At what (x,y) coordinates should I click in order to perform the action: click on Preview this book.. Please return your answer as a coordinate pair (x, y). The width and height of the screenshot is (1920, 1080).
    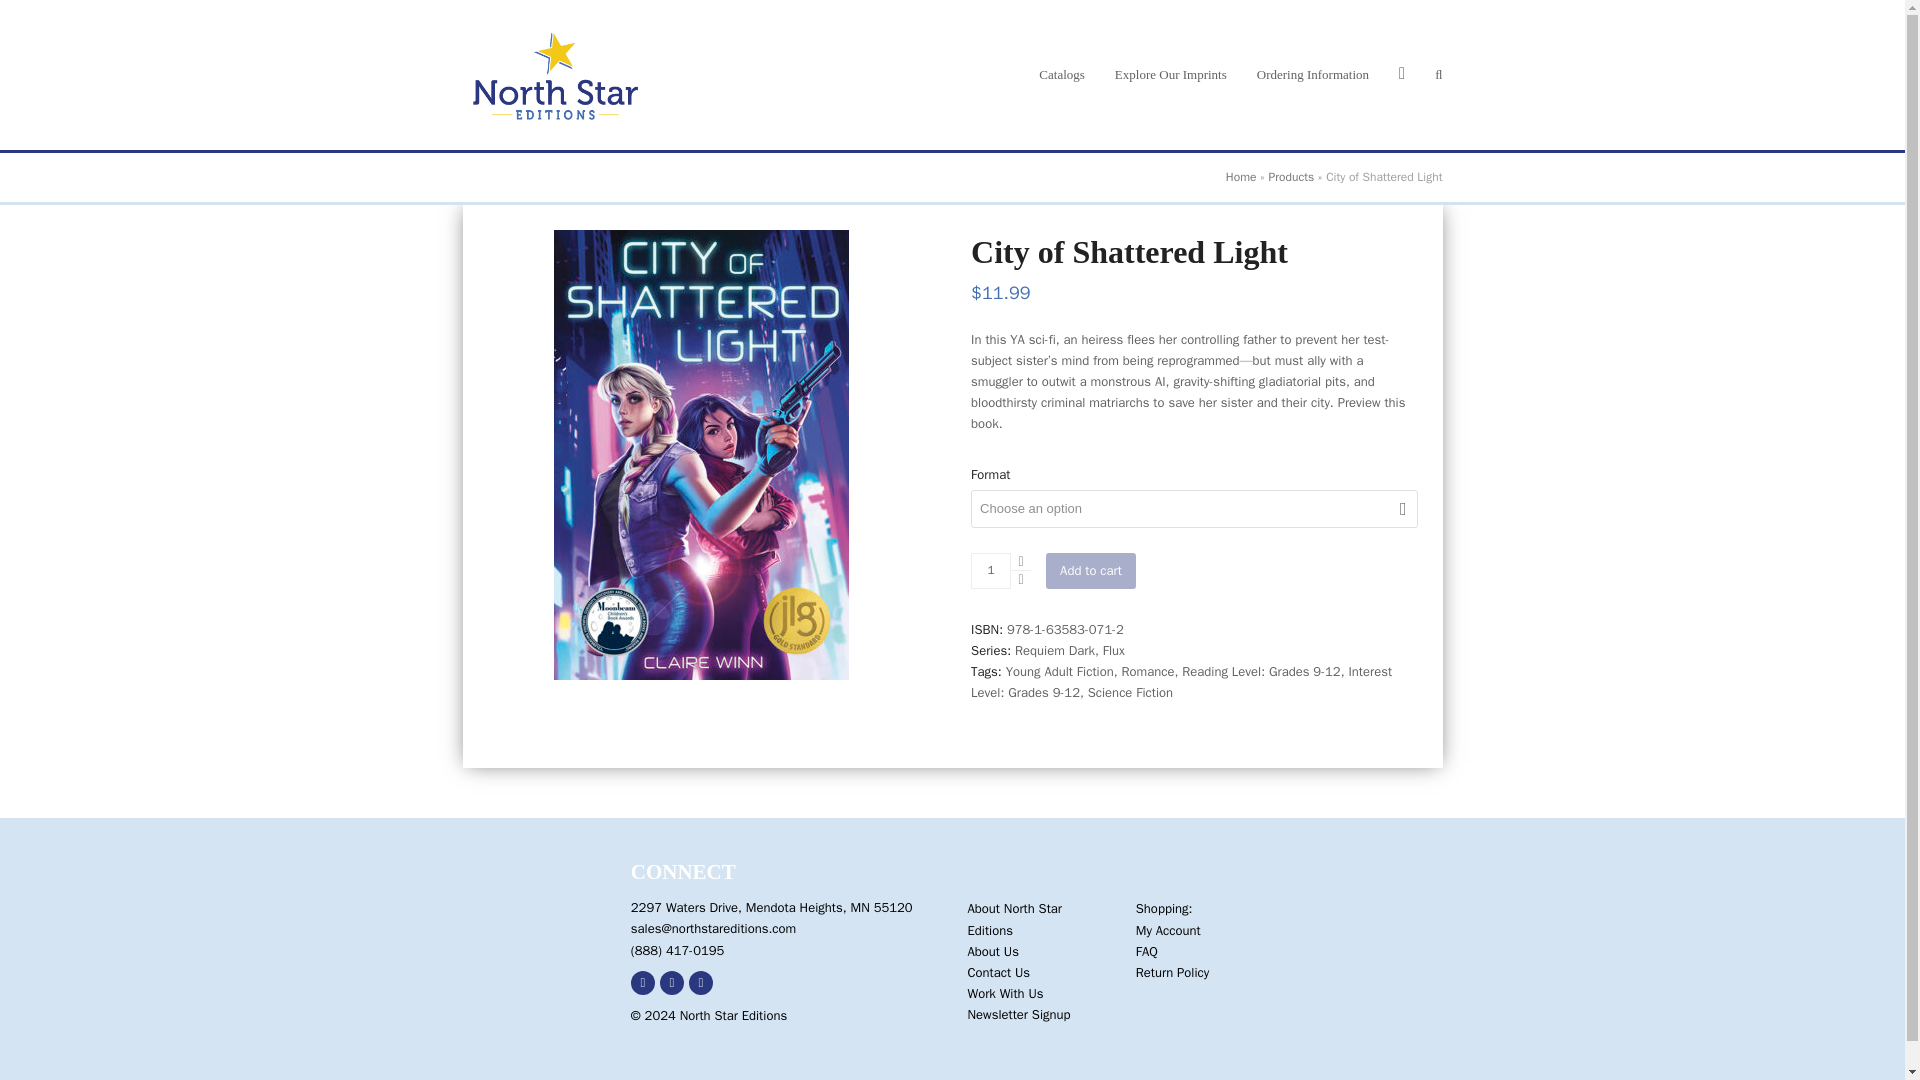
    Looking at the image, I should click on (1188, 413).